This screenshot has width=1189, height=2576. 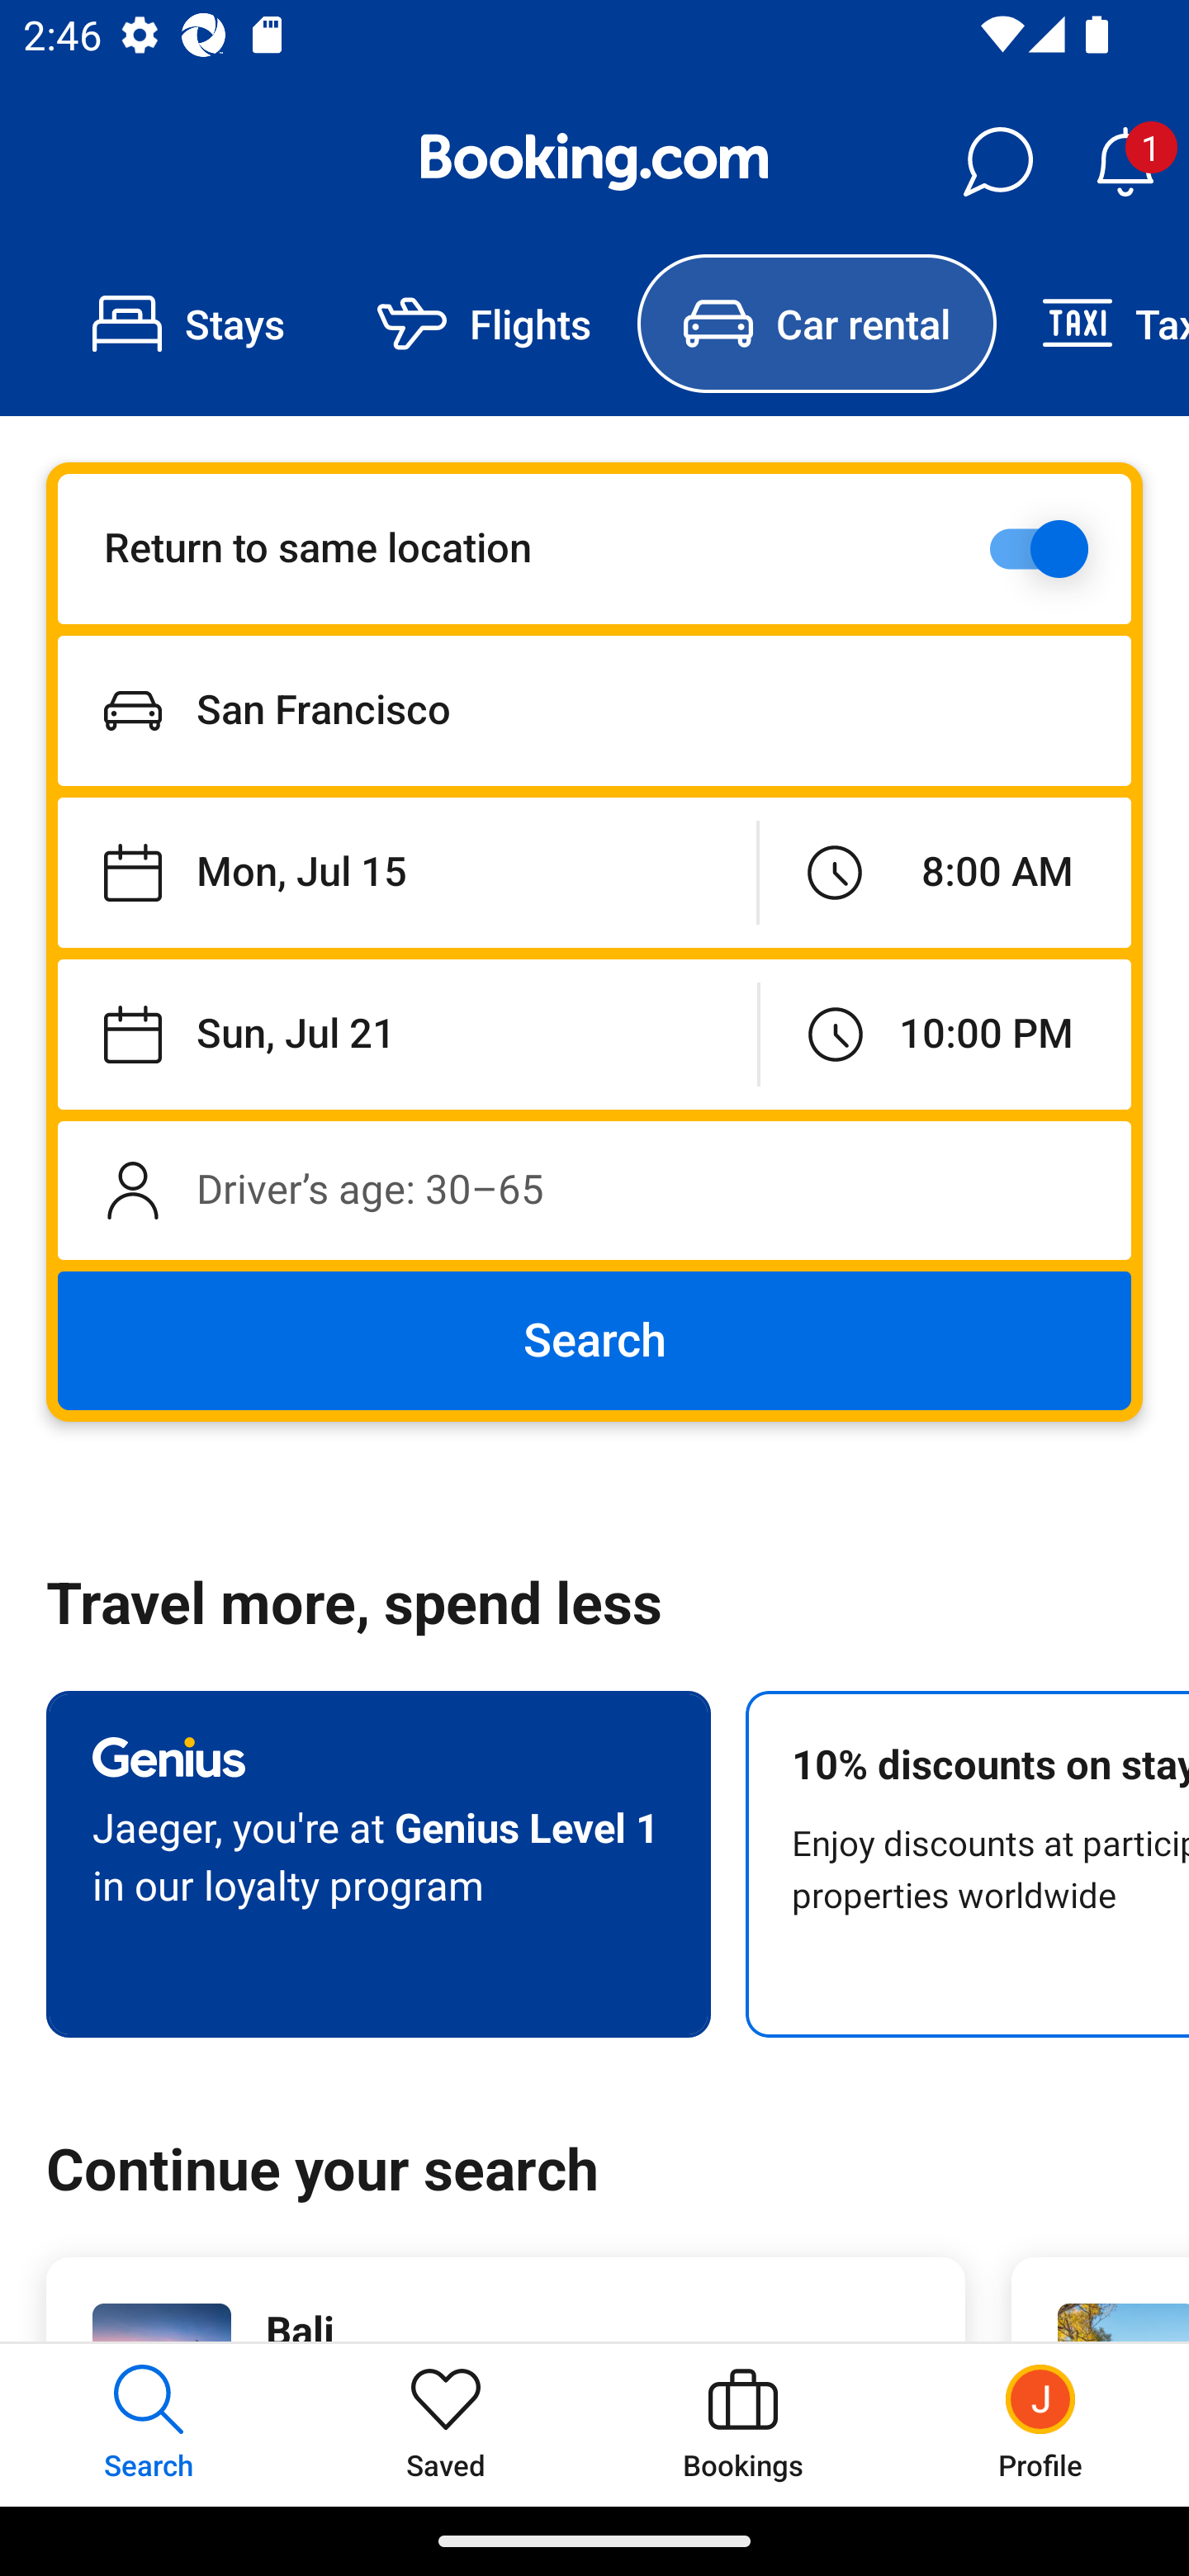 I want to click on Pick-up location: Text(name=San Francisco), so click(x=594, y=710).